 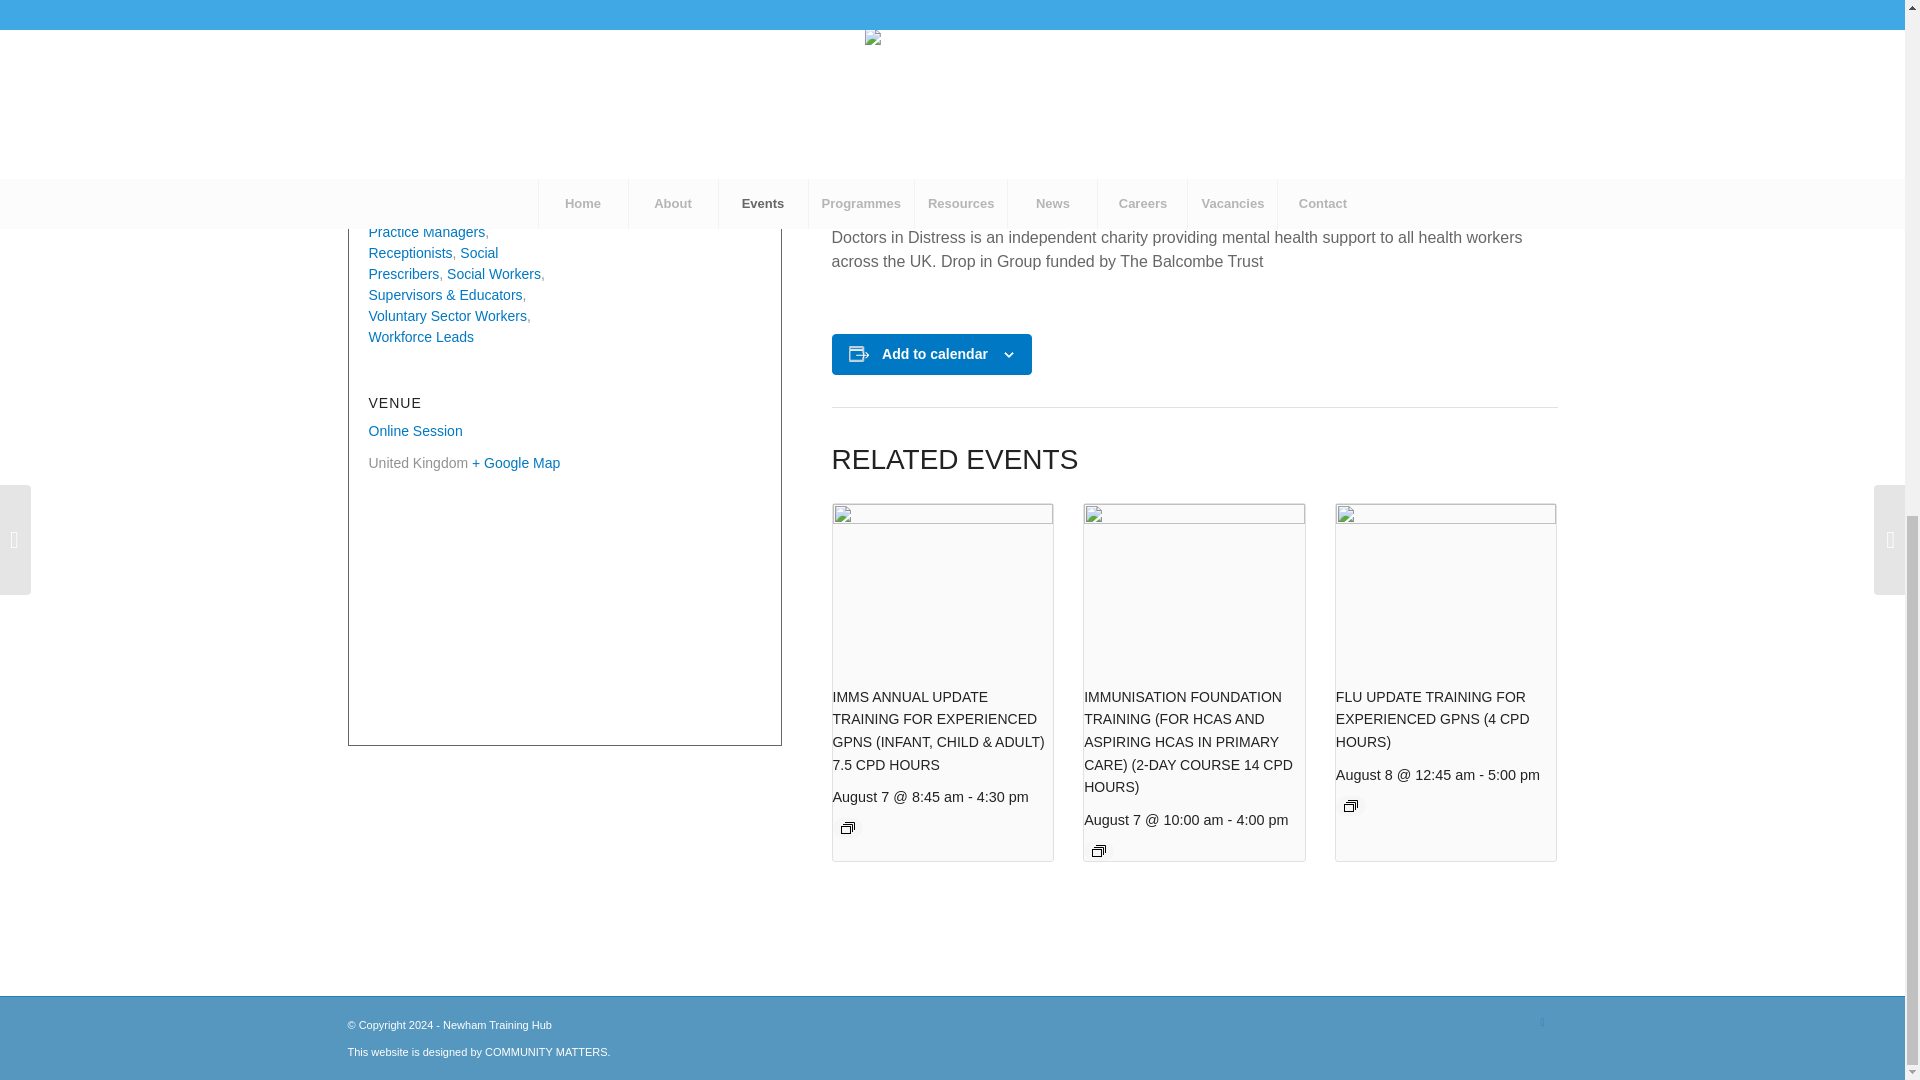 What do you see at coordinates (1350, 806) in the screenshot?
I see `Event Series` at bounding box center [1350, 806].